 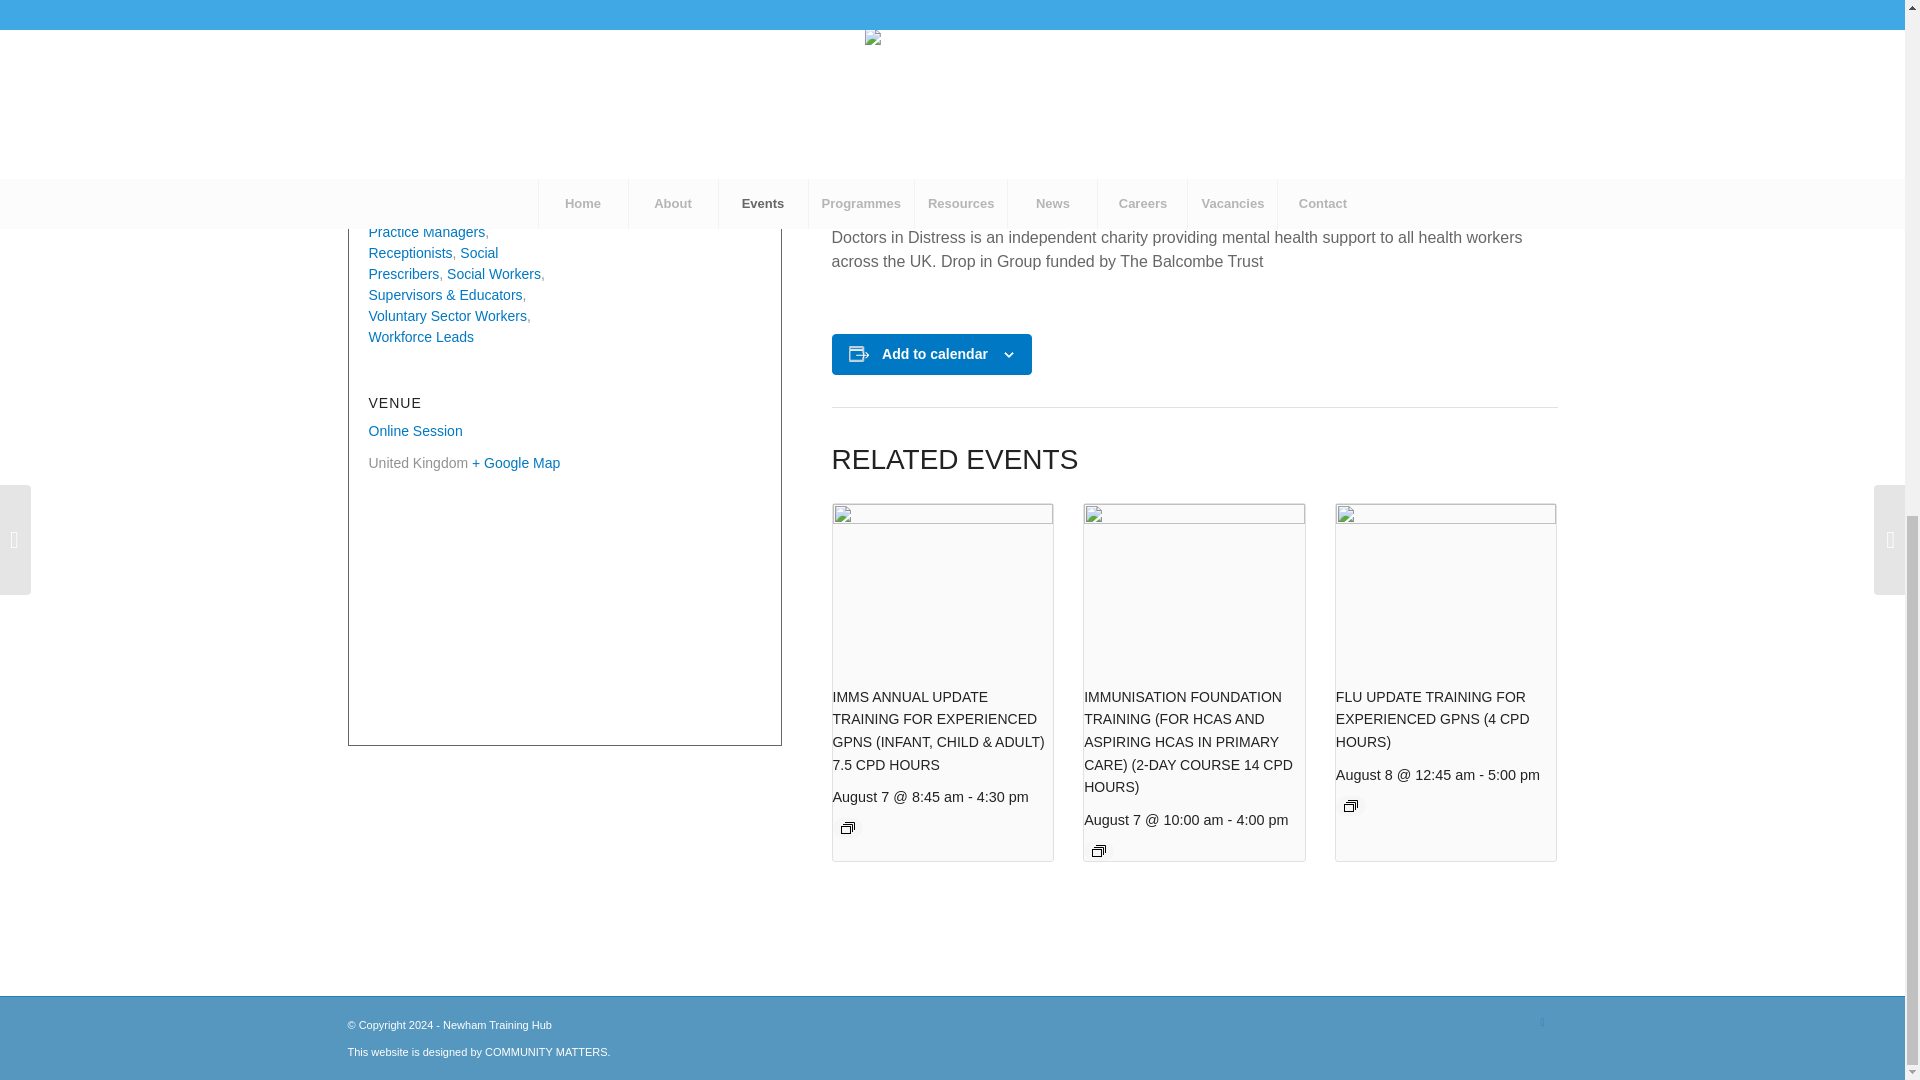 What do you see at coordinates (1350, 806) in the screenshot?
I see `Event Series` at bounding box center [1350, 806].